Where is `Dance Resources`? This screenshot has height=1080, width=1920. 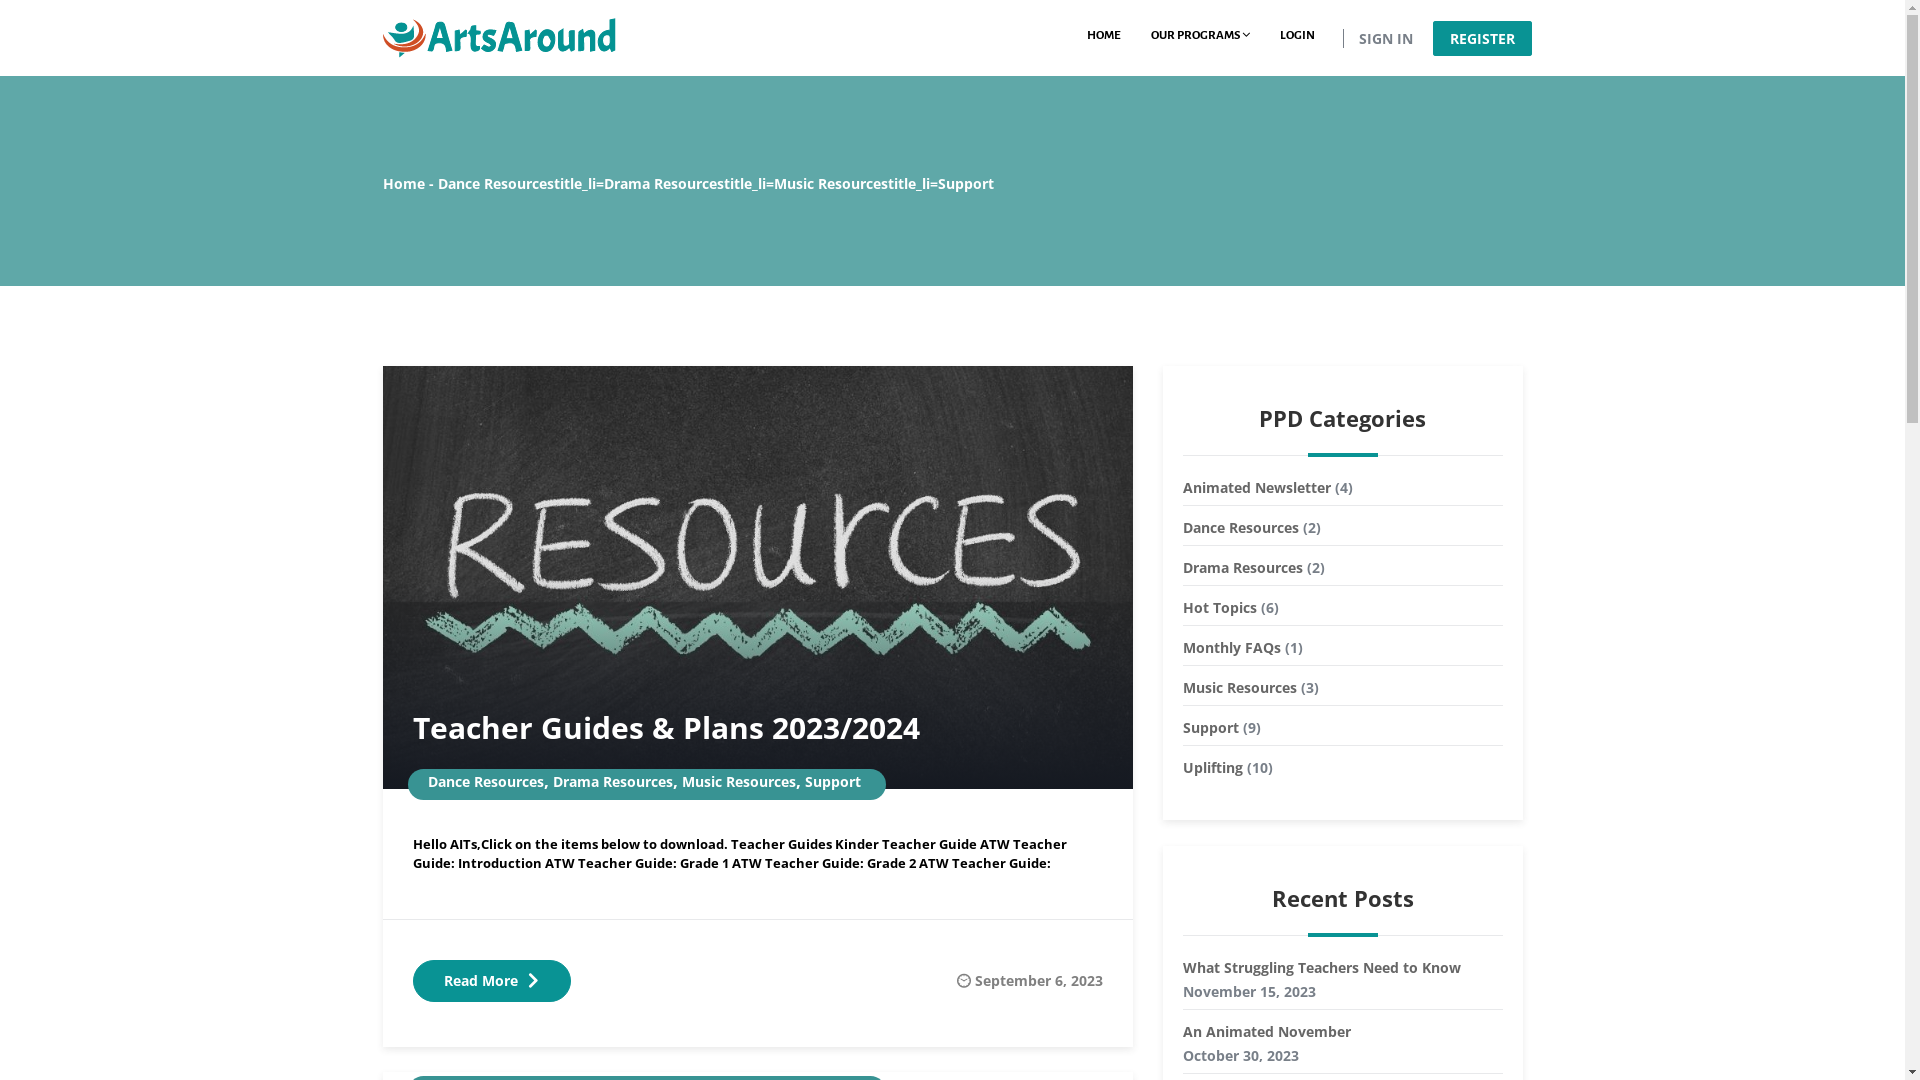 Dance Resources is located at coordinates (1240, 528).